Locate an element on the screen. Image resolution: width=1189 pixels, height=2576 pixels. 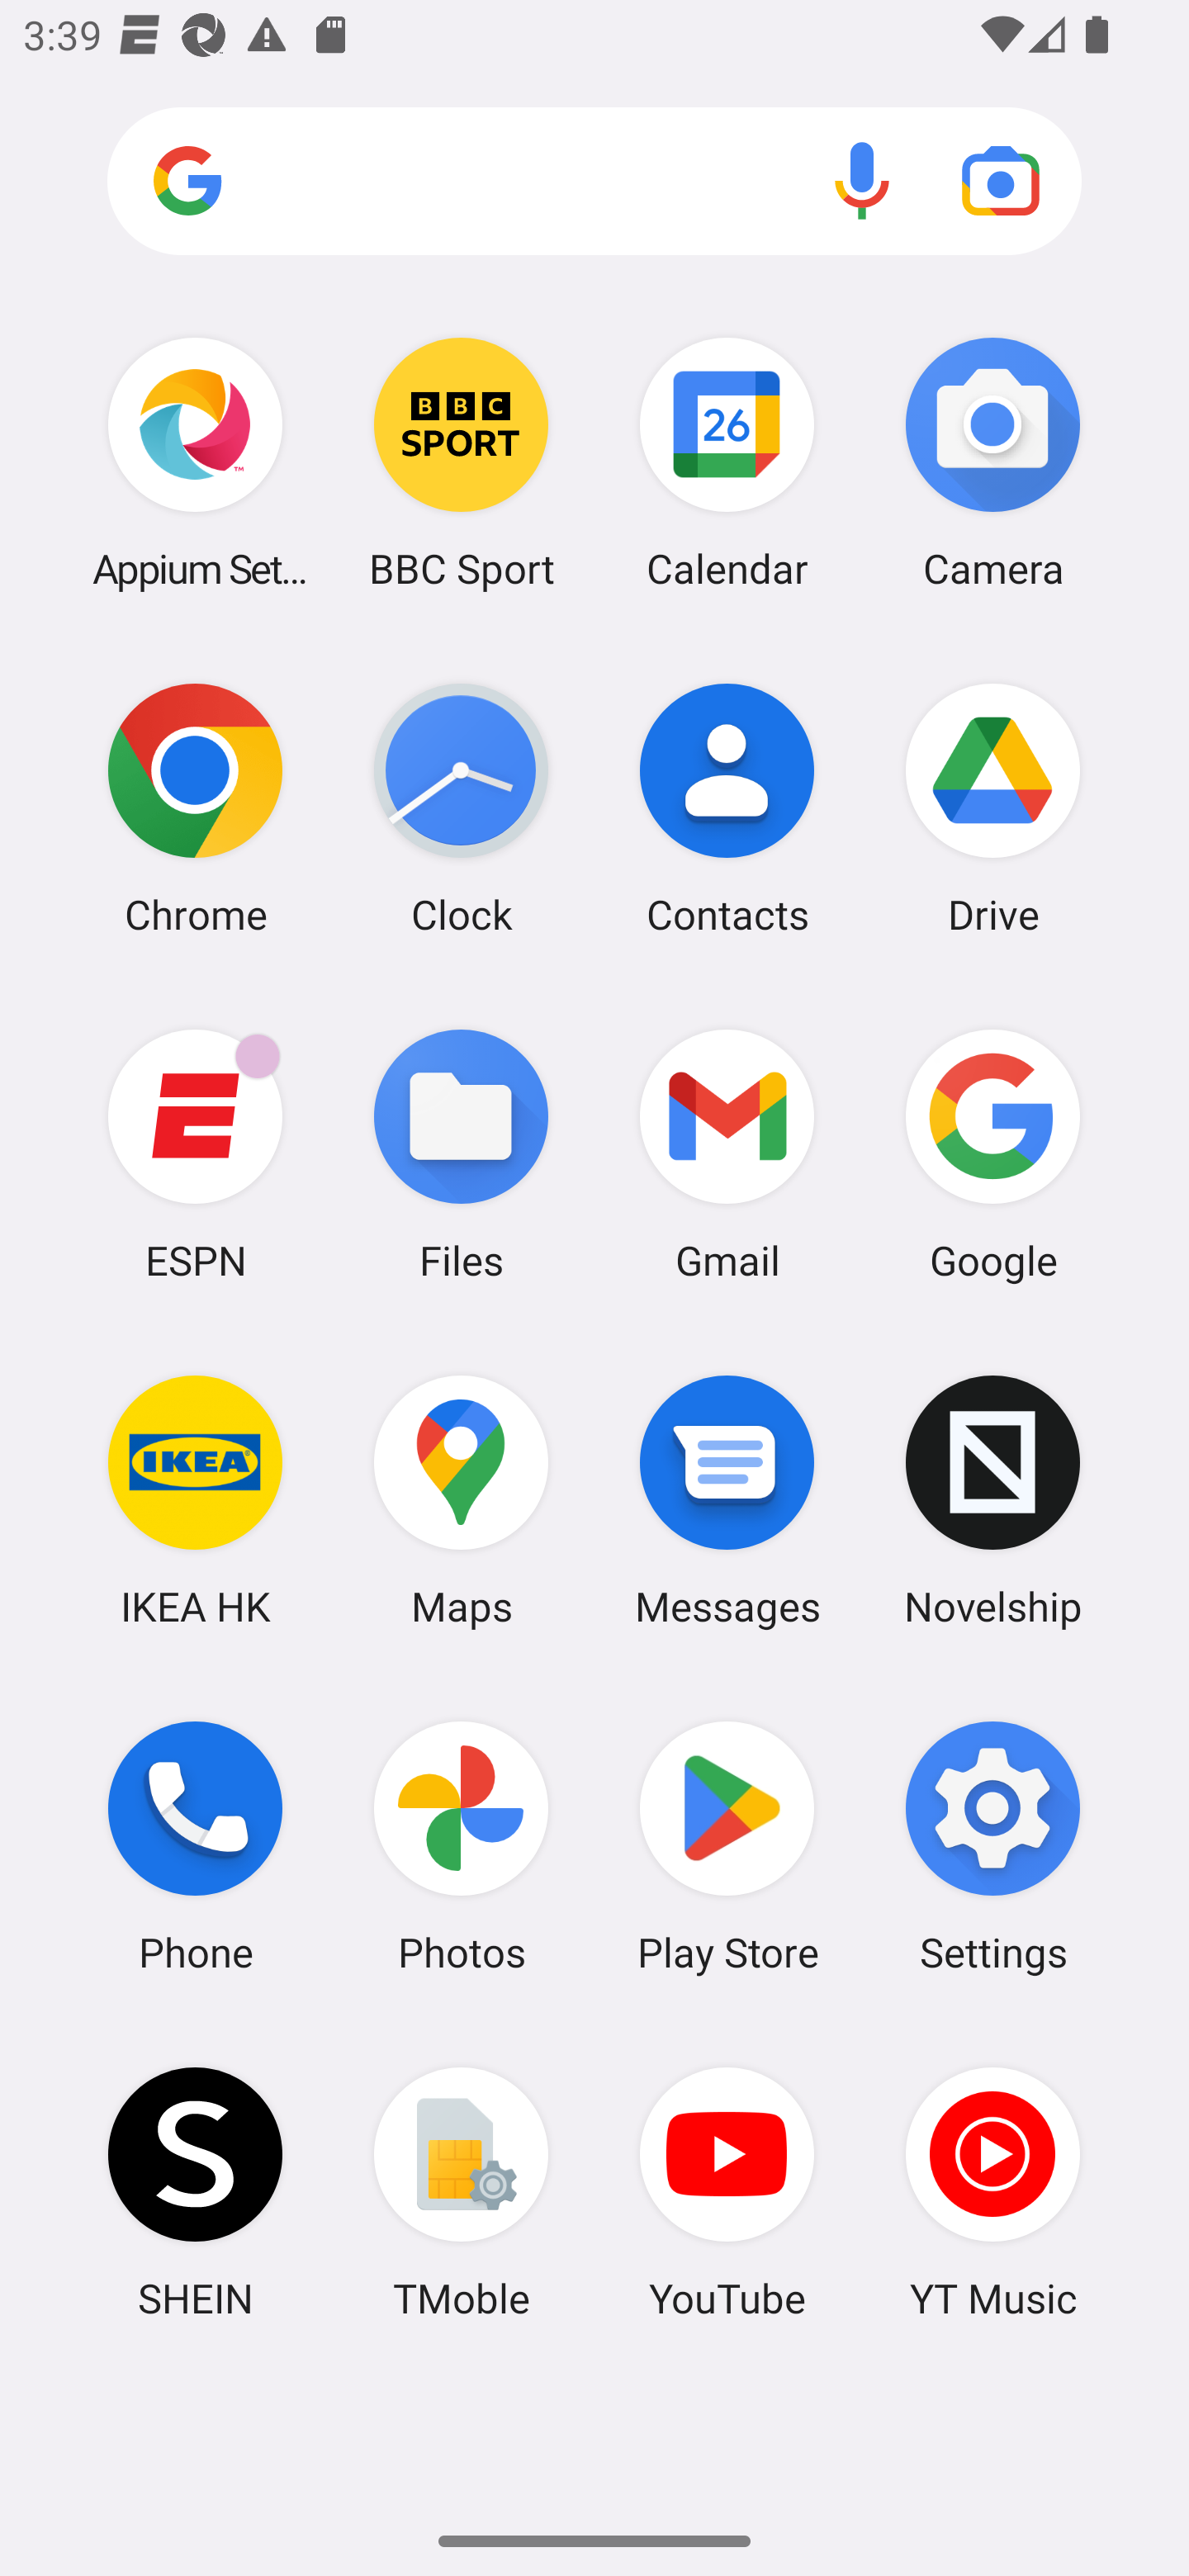
Search apps, web and more is located at coordinates (594, 182).